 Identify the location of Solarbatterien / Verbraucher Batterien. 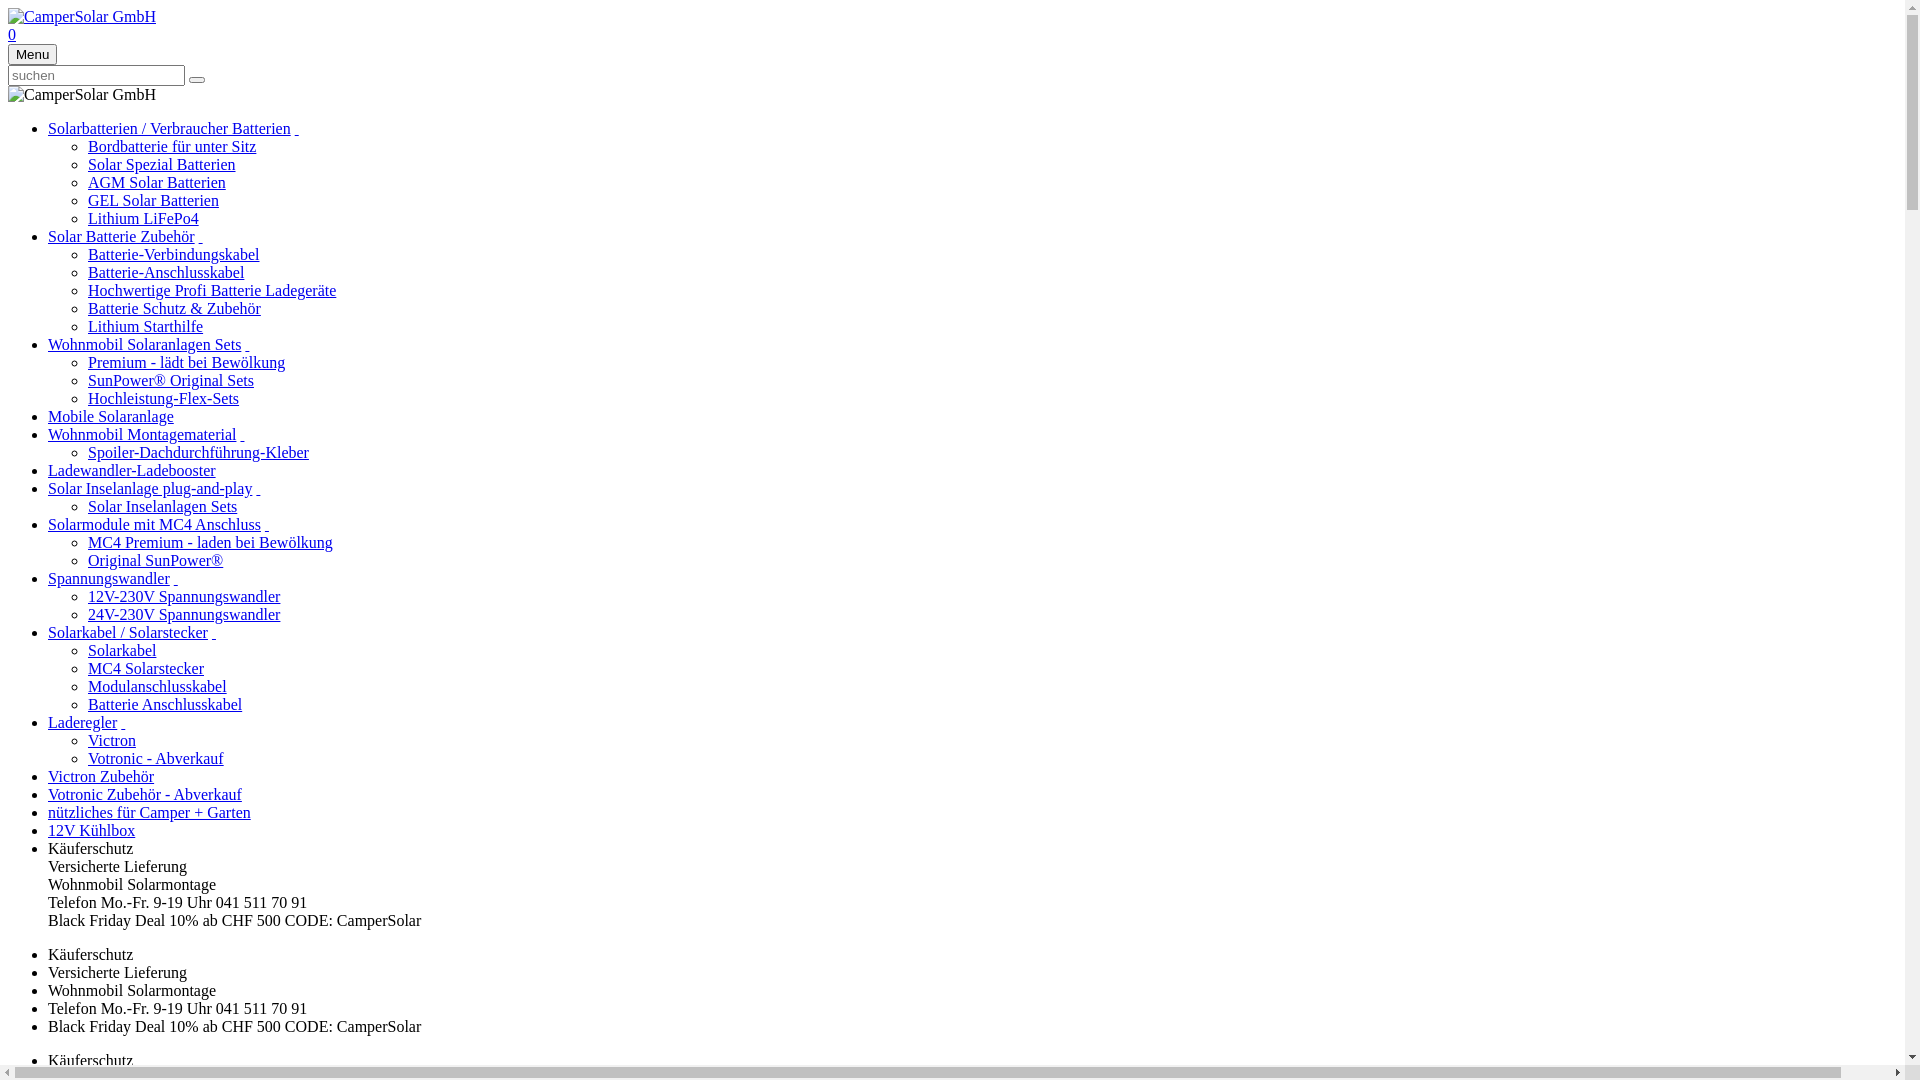
(170, 128).